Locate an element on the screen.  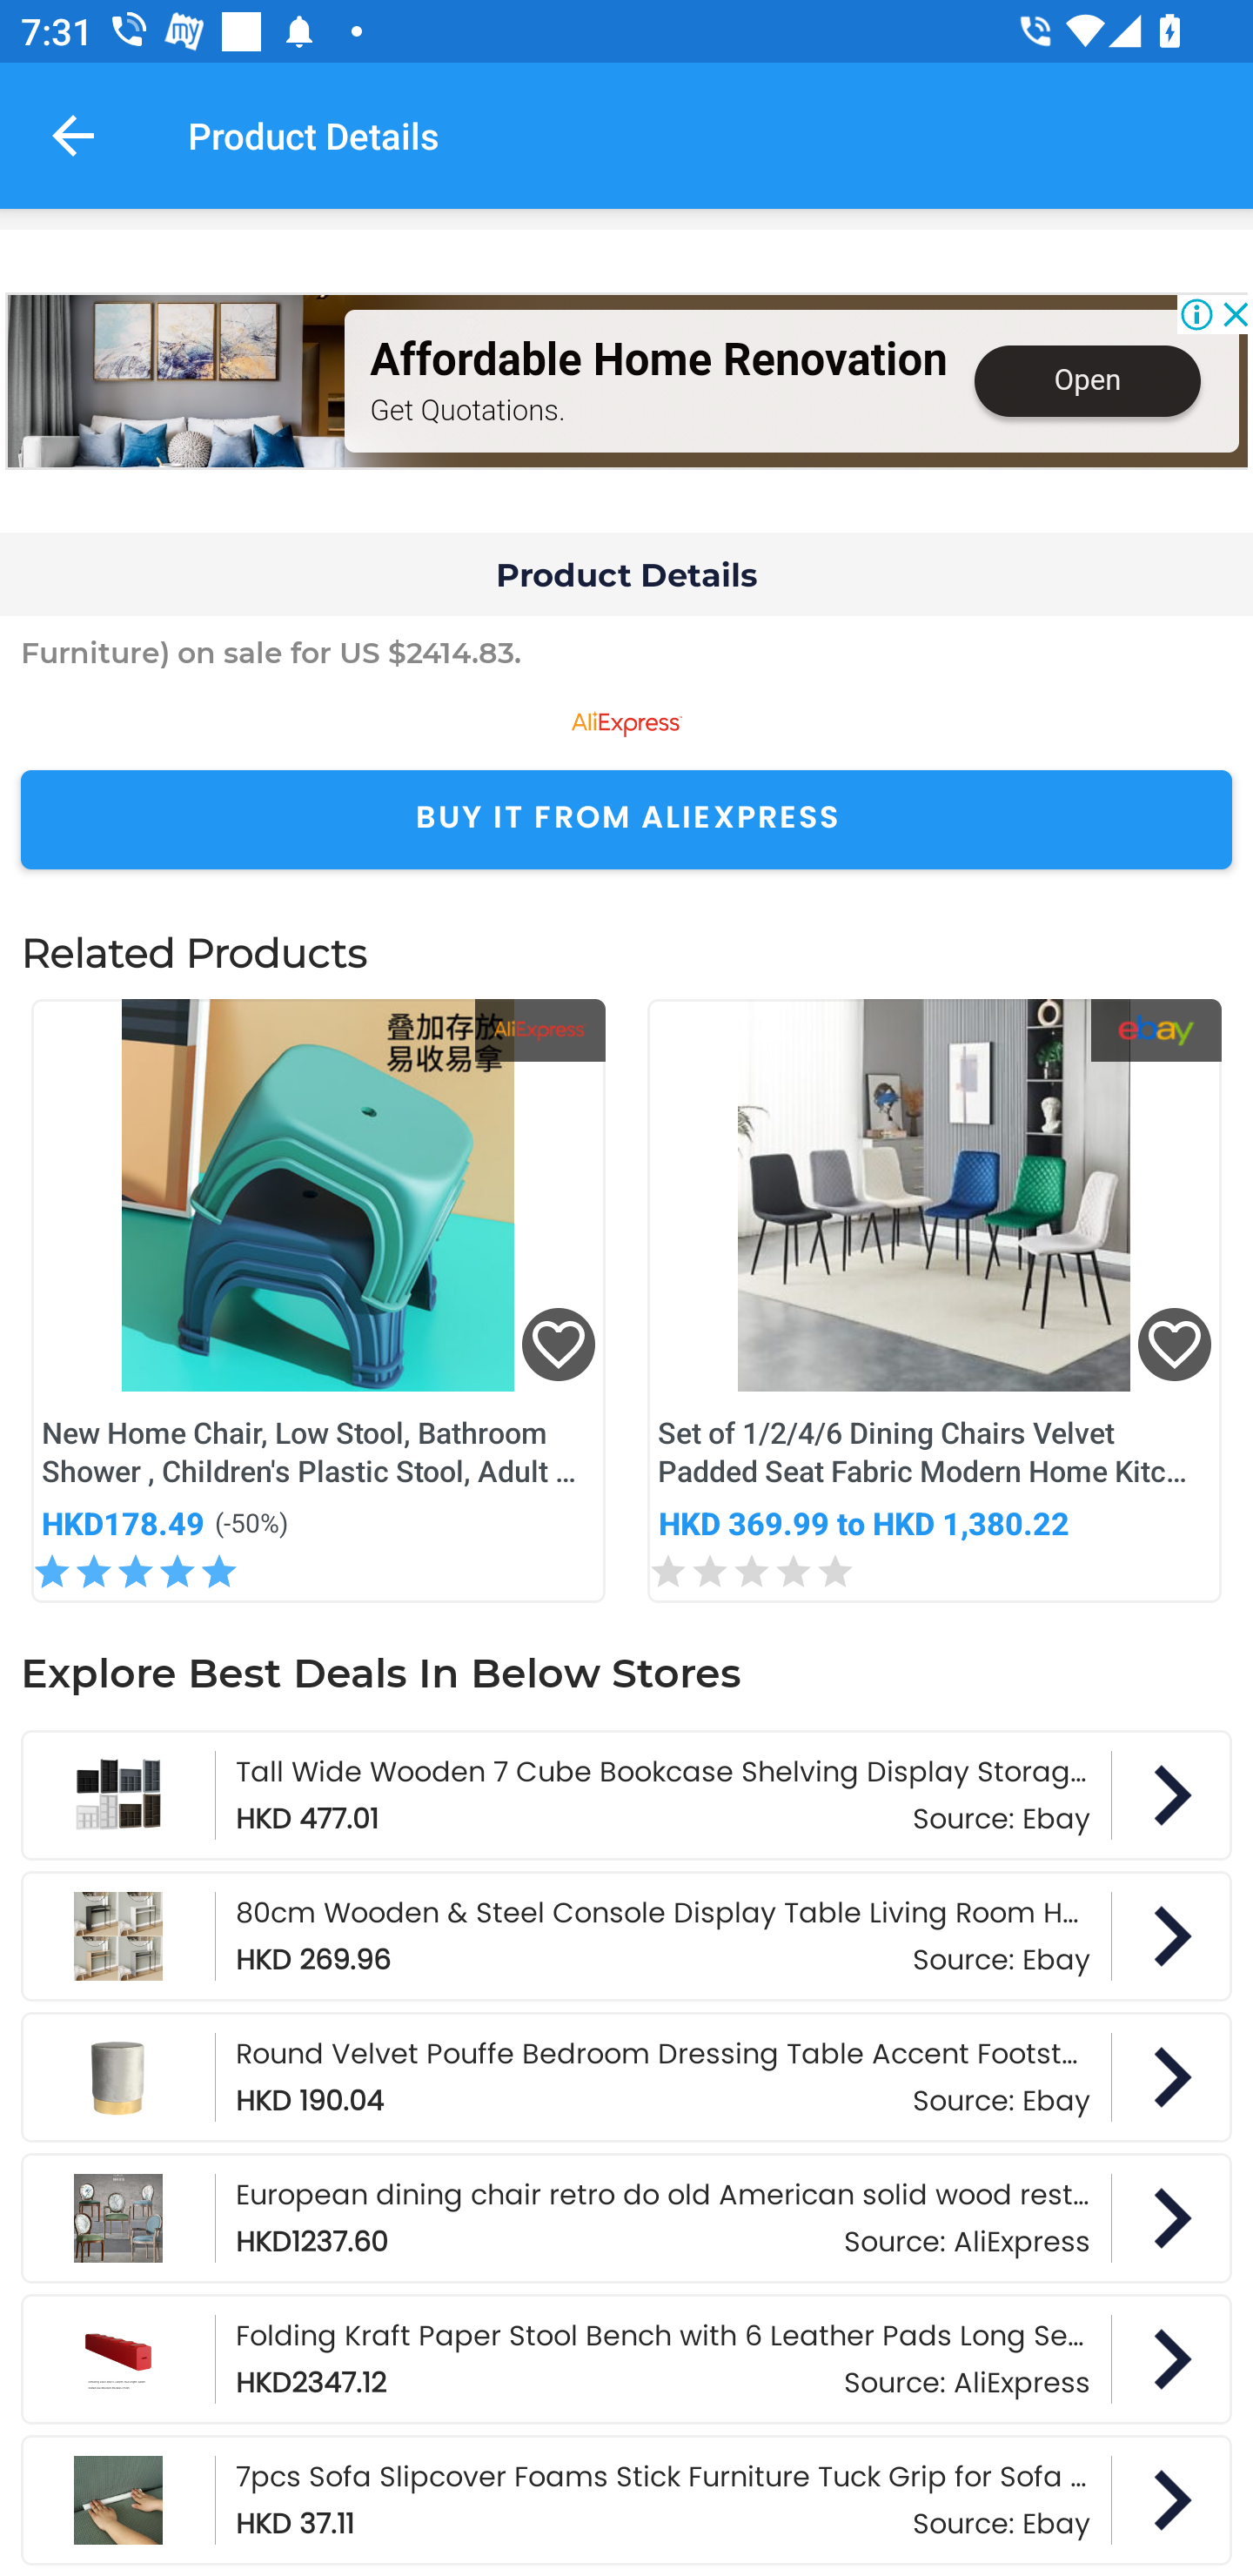
Navigate up is located at coordinates (73, 135).